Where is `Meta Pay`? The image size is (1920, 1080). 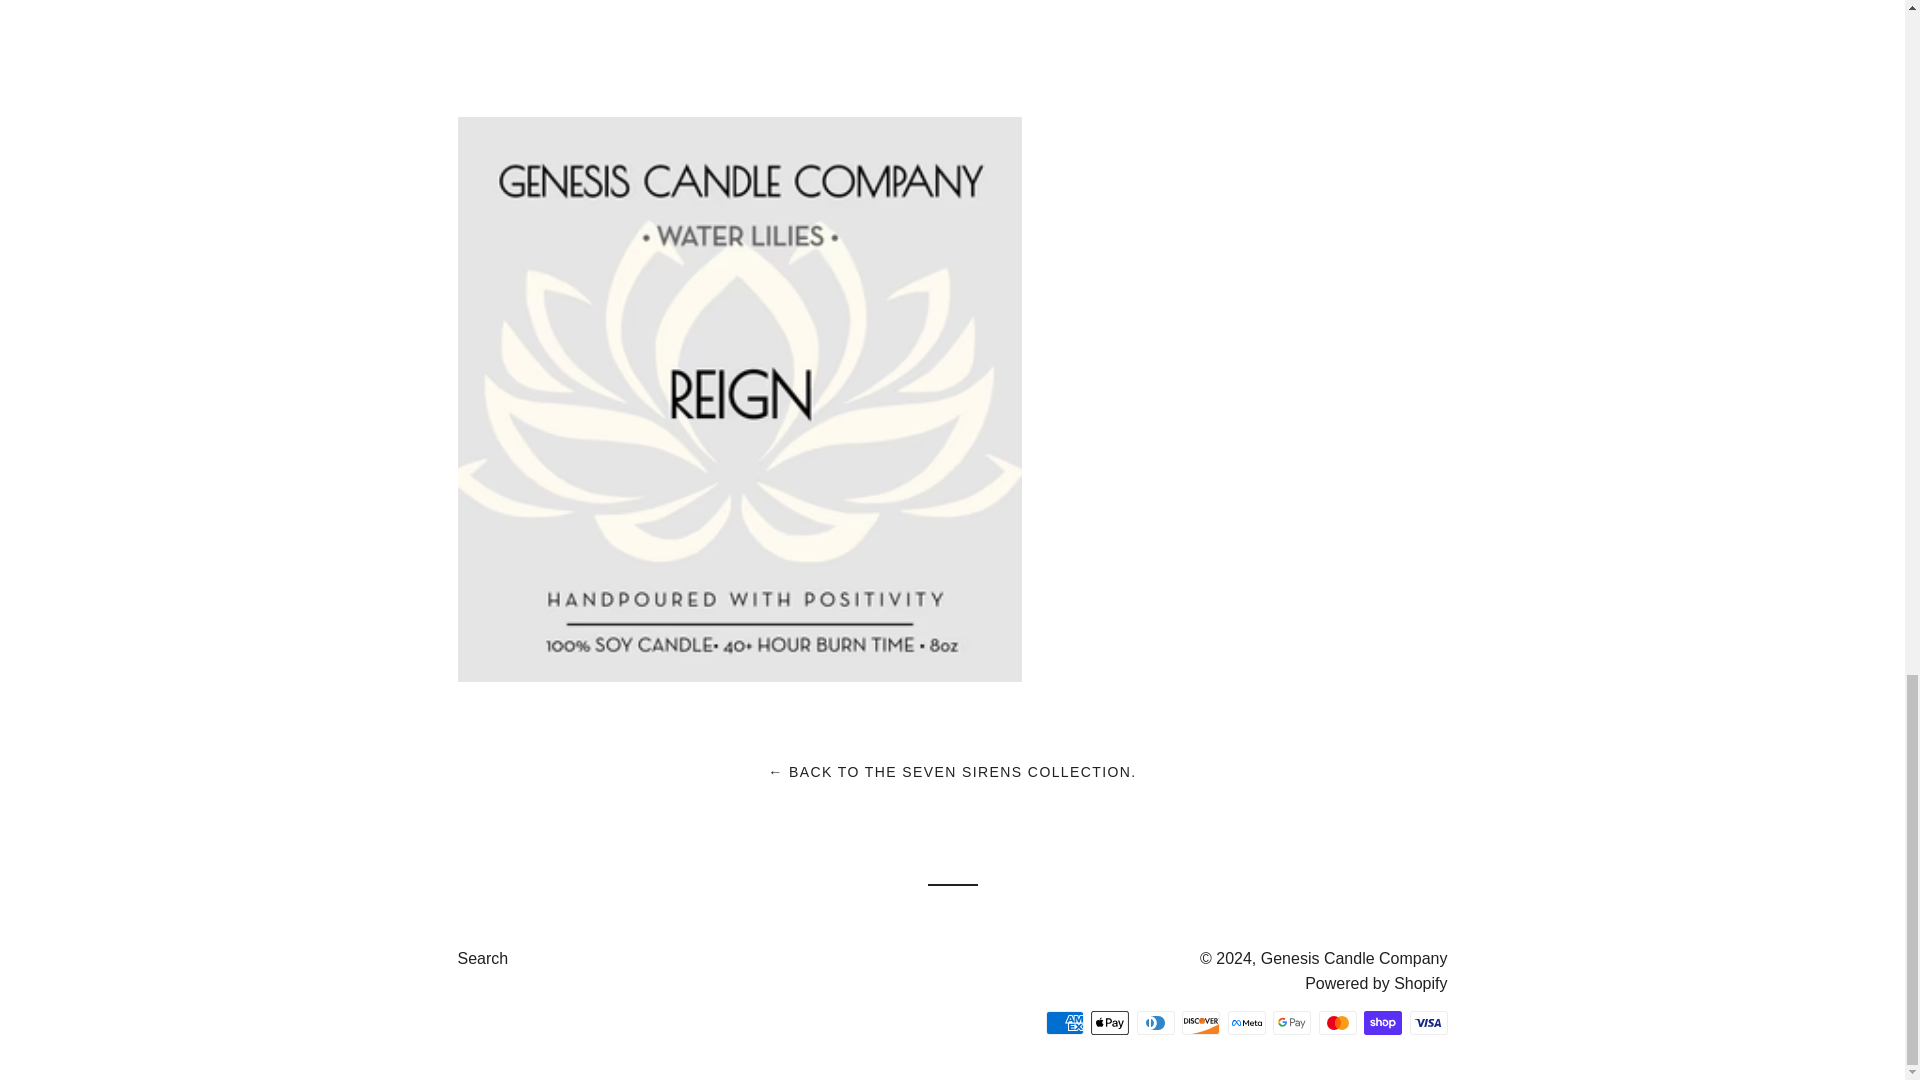 Meta Pay is located at coordinates (1246, 1022).